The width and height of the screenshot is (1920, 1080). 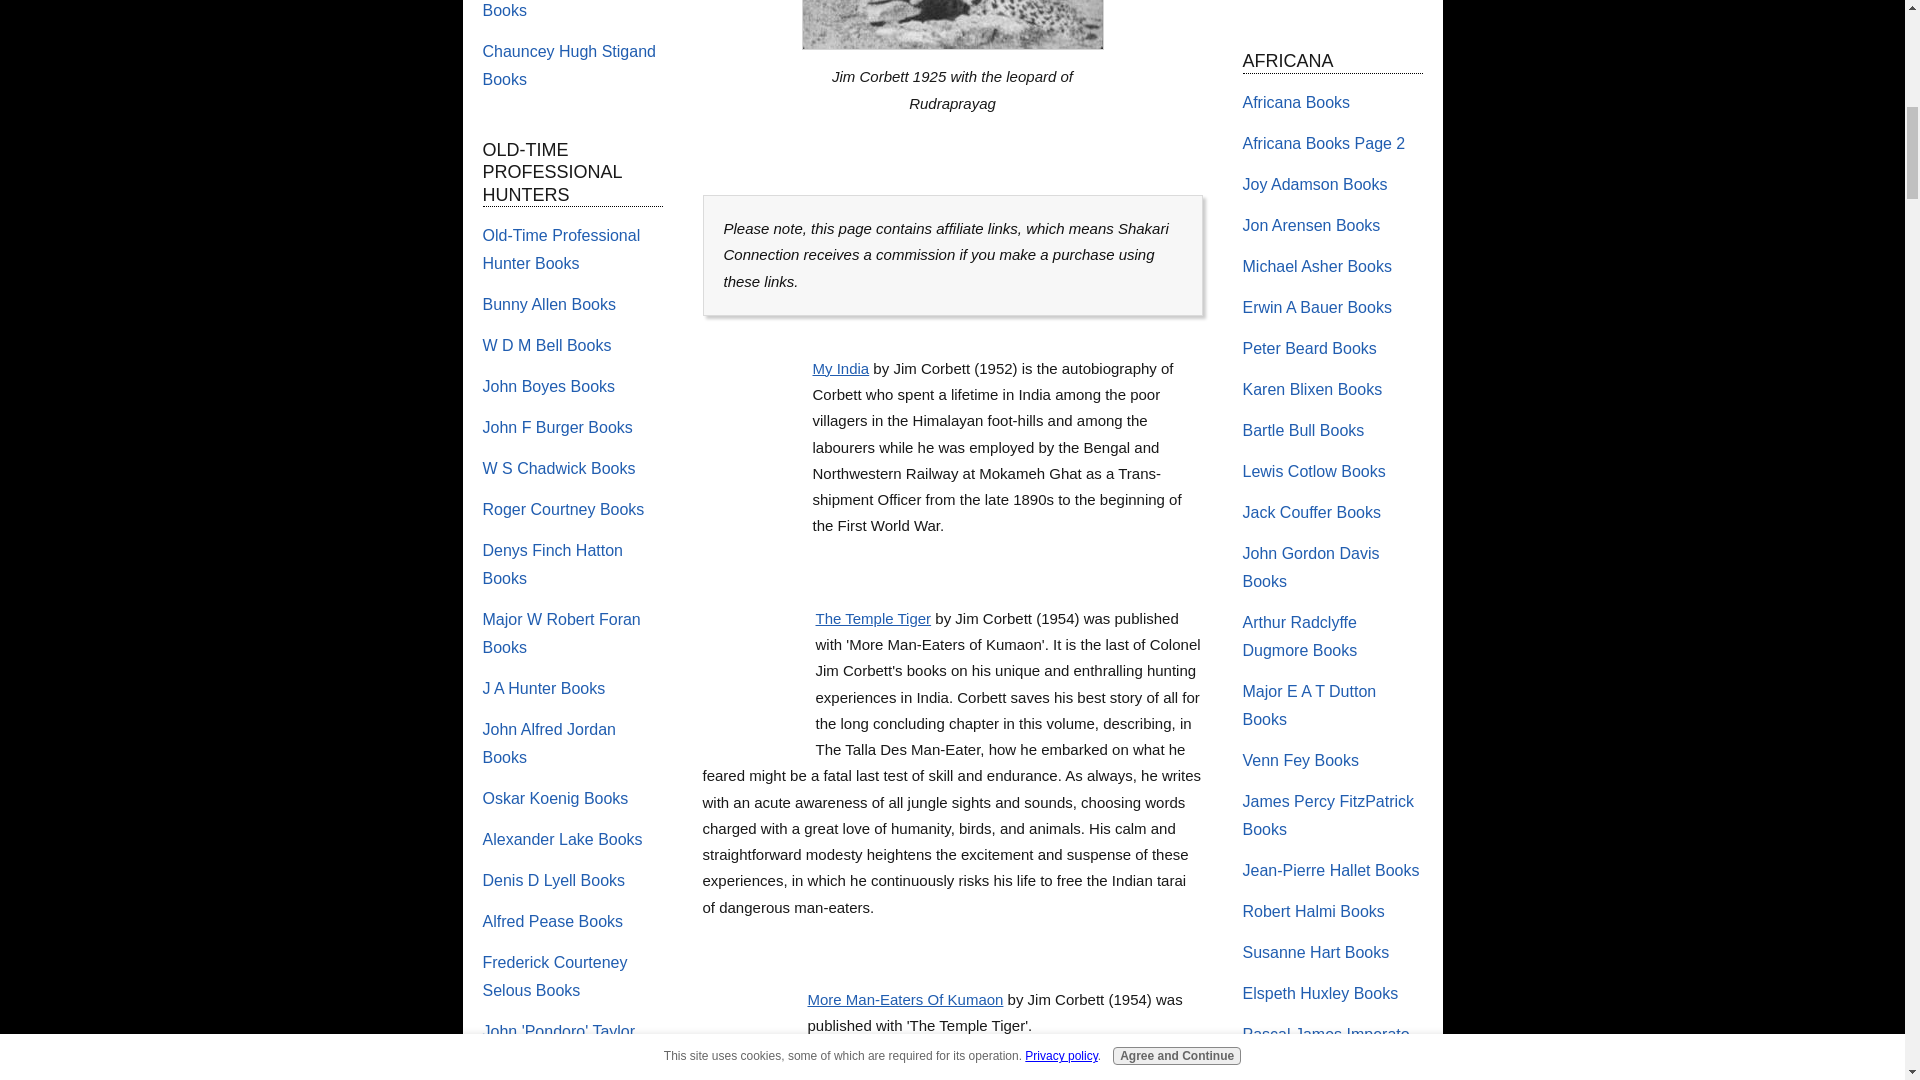 What do you see at coordinates (874, 618) in the screenshot?
I see `The Temple Tiger` at bounding box center [874, 618].